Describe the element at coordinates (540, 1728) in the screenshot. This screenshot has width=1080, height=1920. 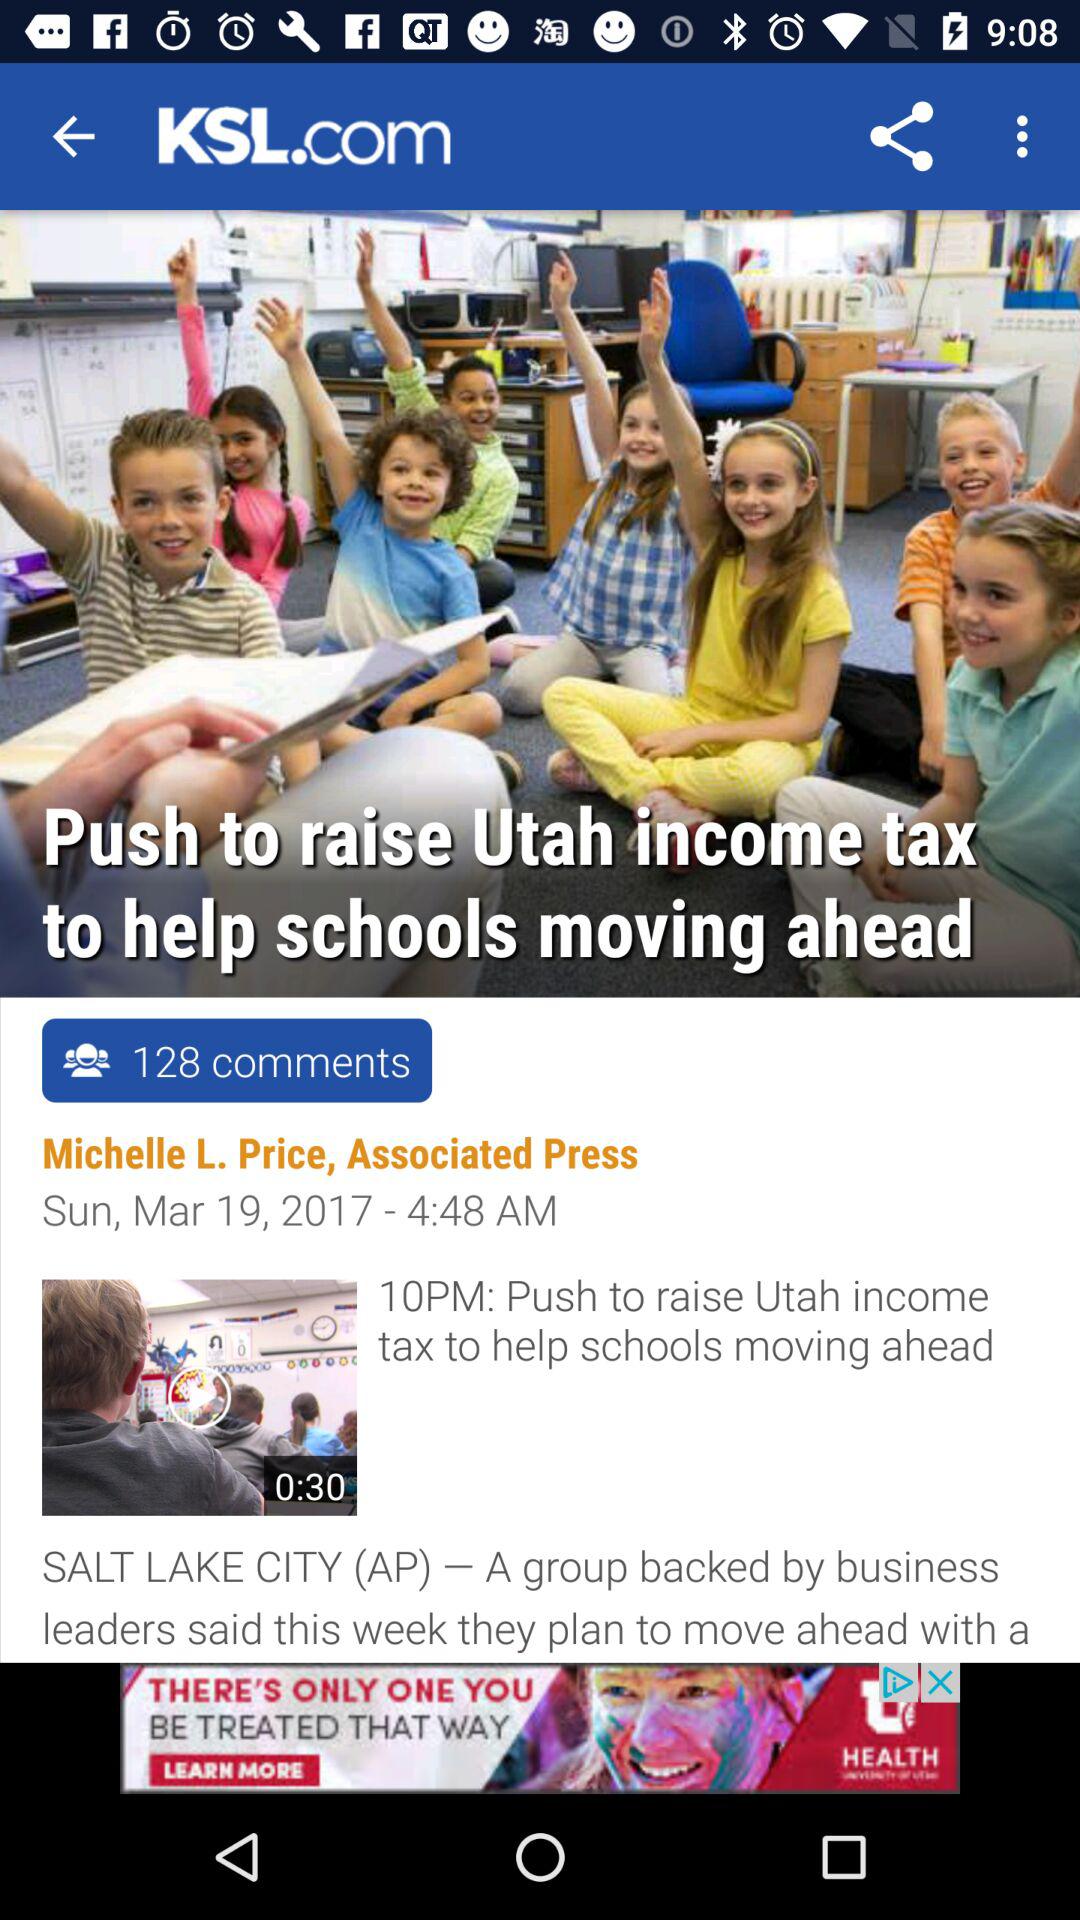
I see `click health advertisement` at that location.